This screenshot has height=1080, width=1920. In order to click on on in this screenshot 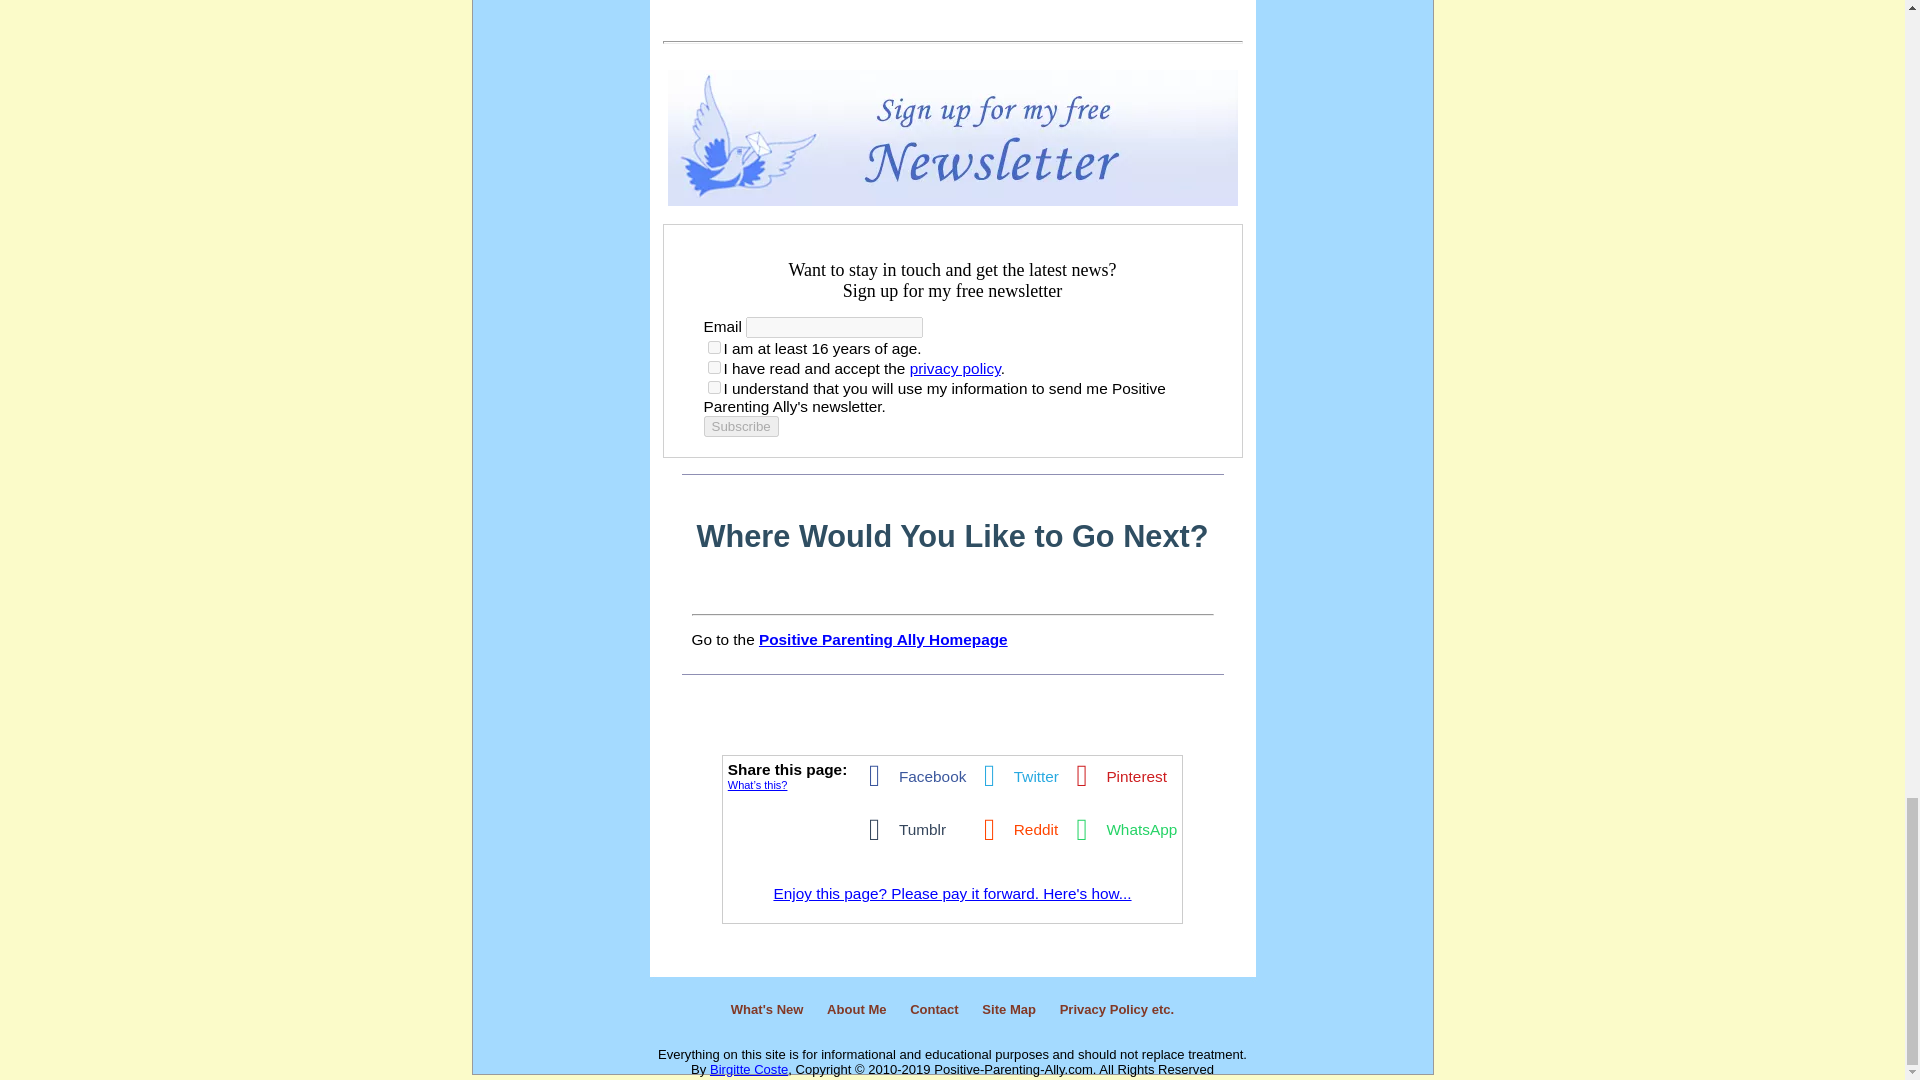, I will do `click(714, 388)`.